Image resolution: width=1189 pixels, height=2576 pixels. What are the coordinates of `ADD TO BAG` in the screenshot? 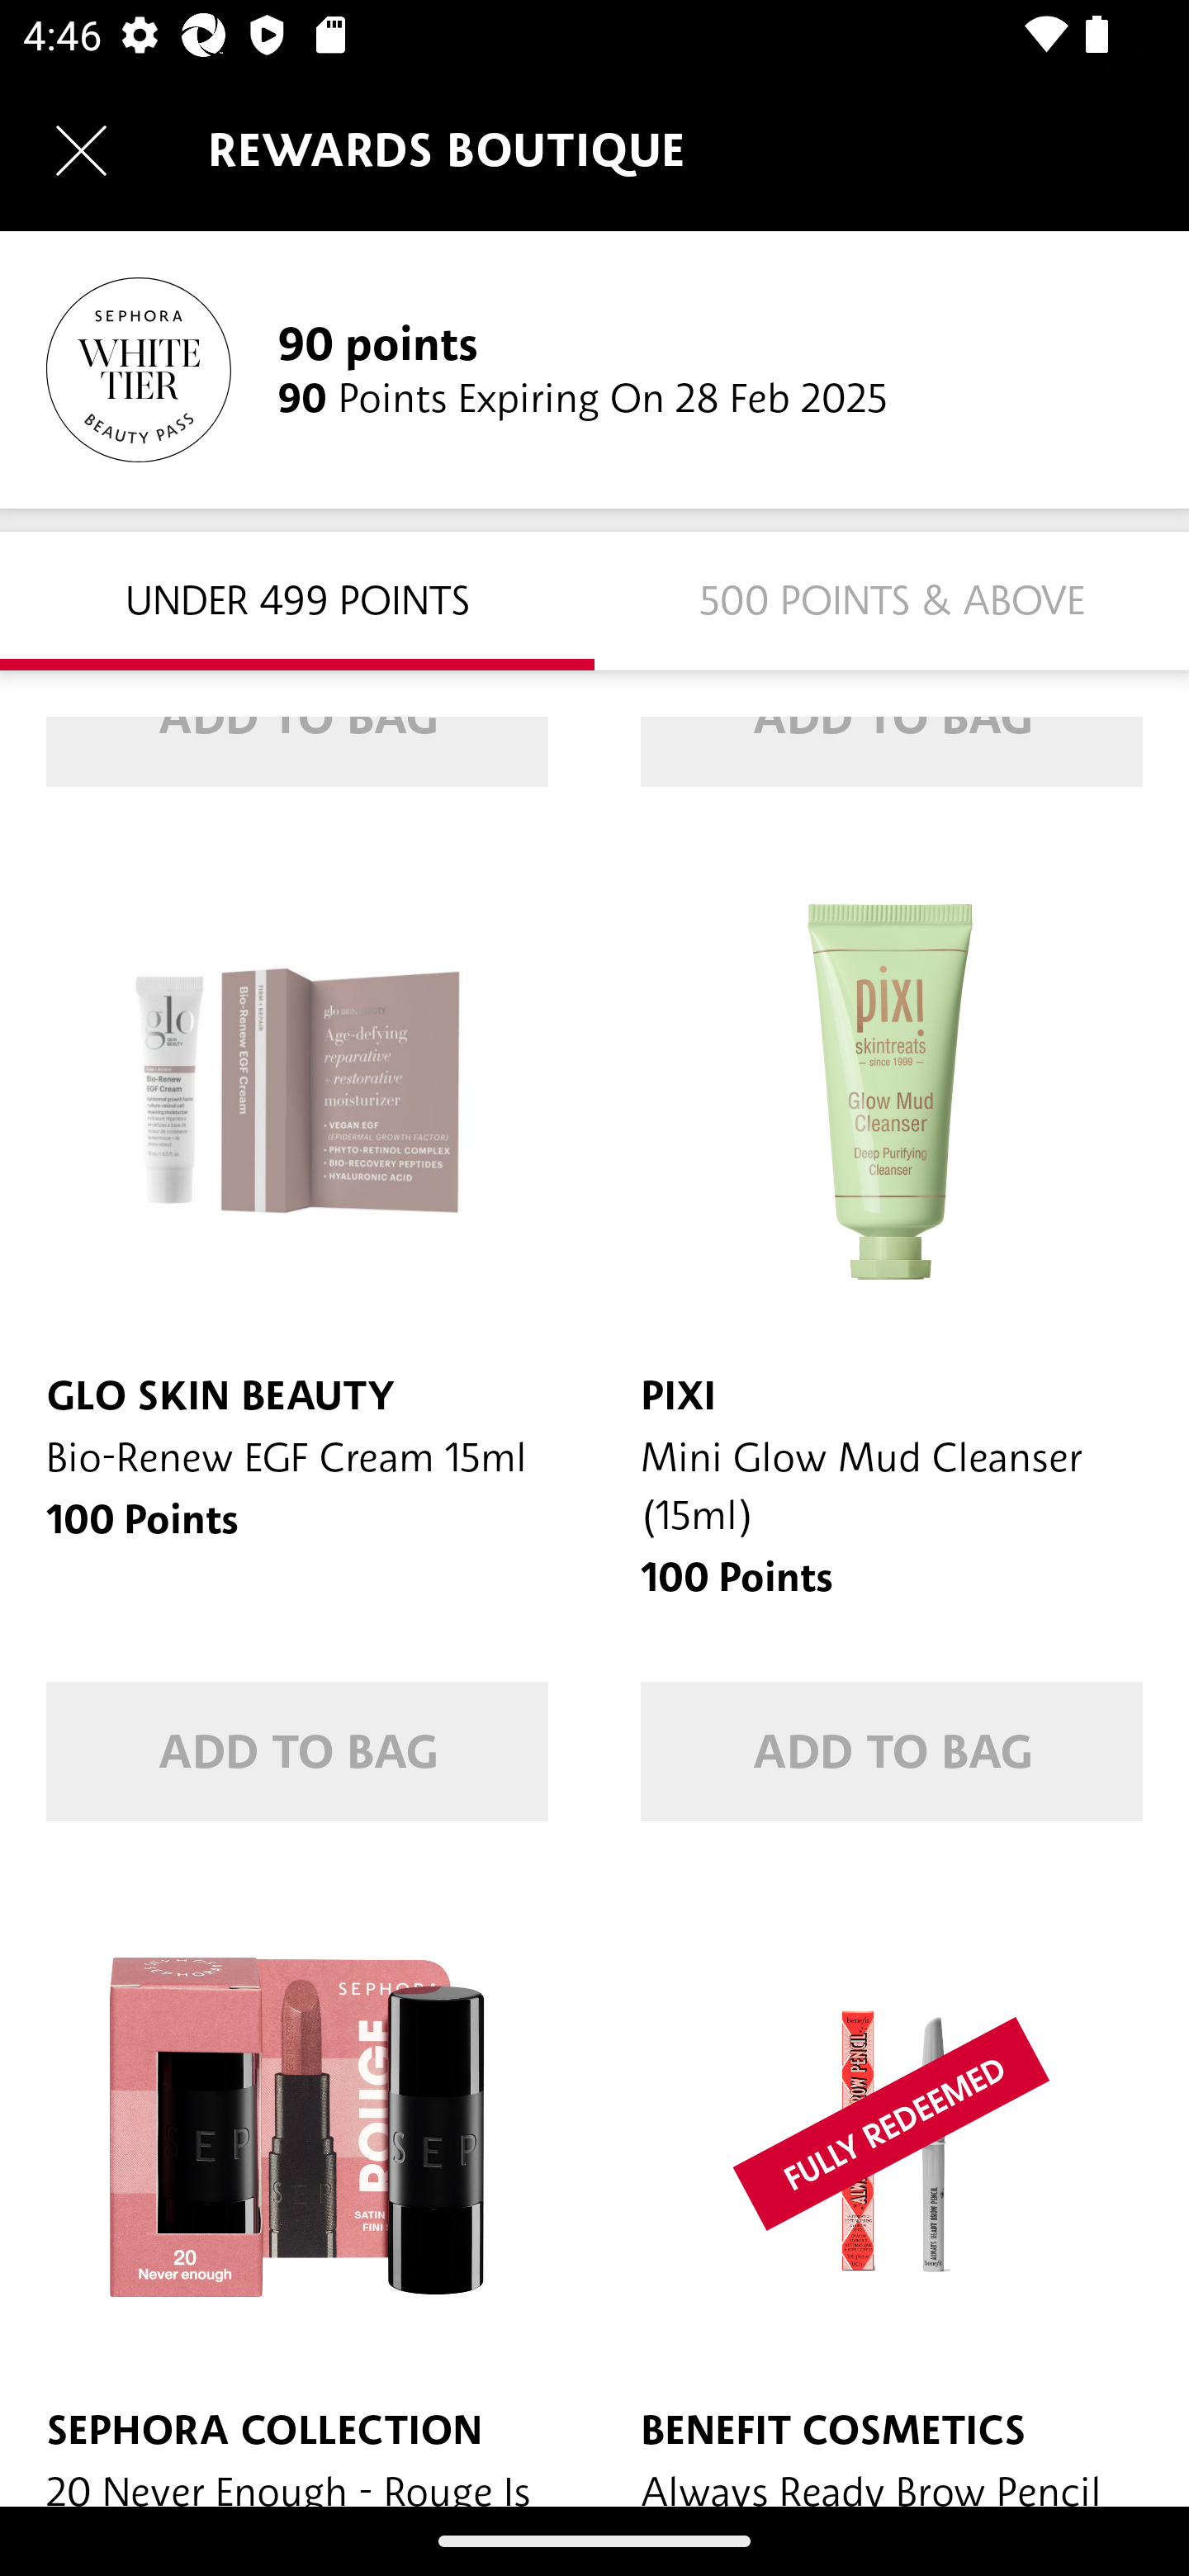 It's located at (892, 1751).